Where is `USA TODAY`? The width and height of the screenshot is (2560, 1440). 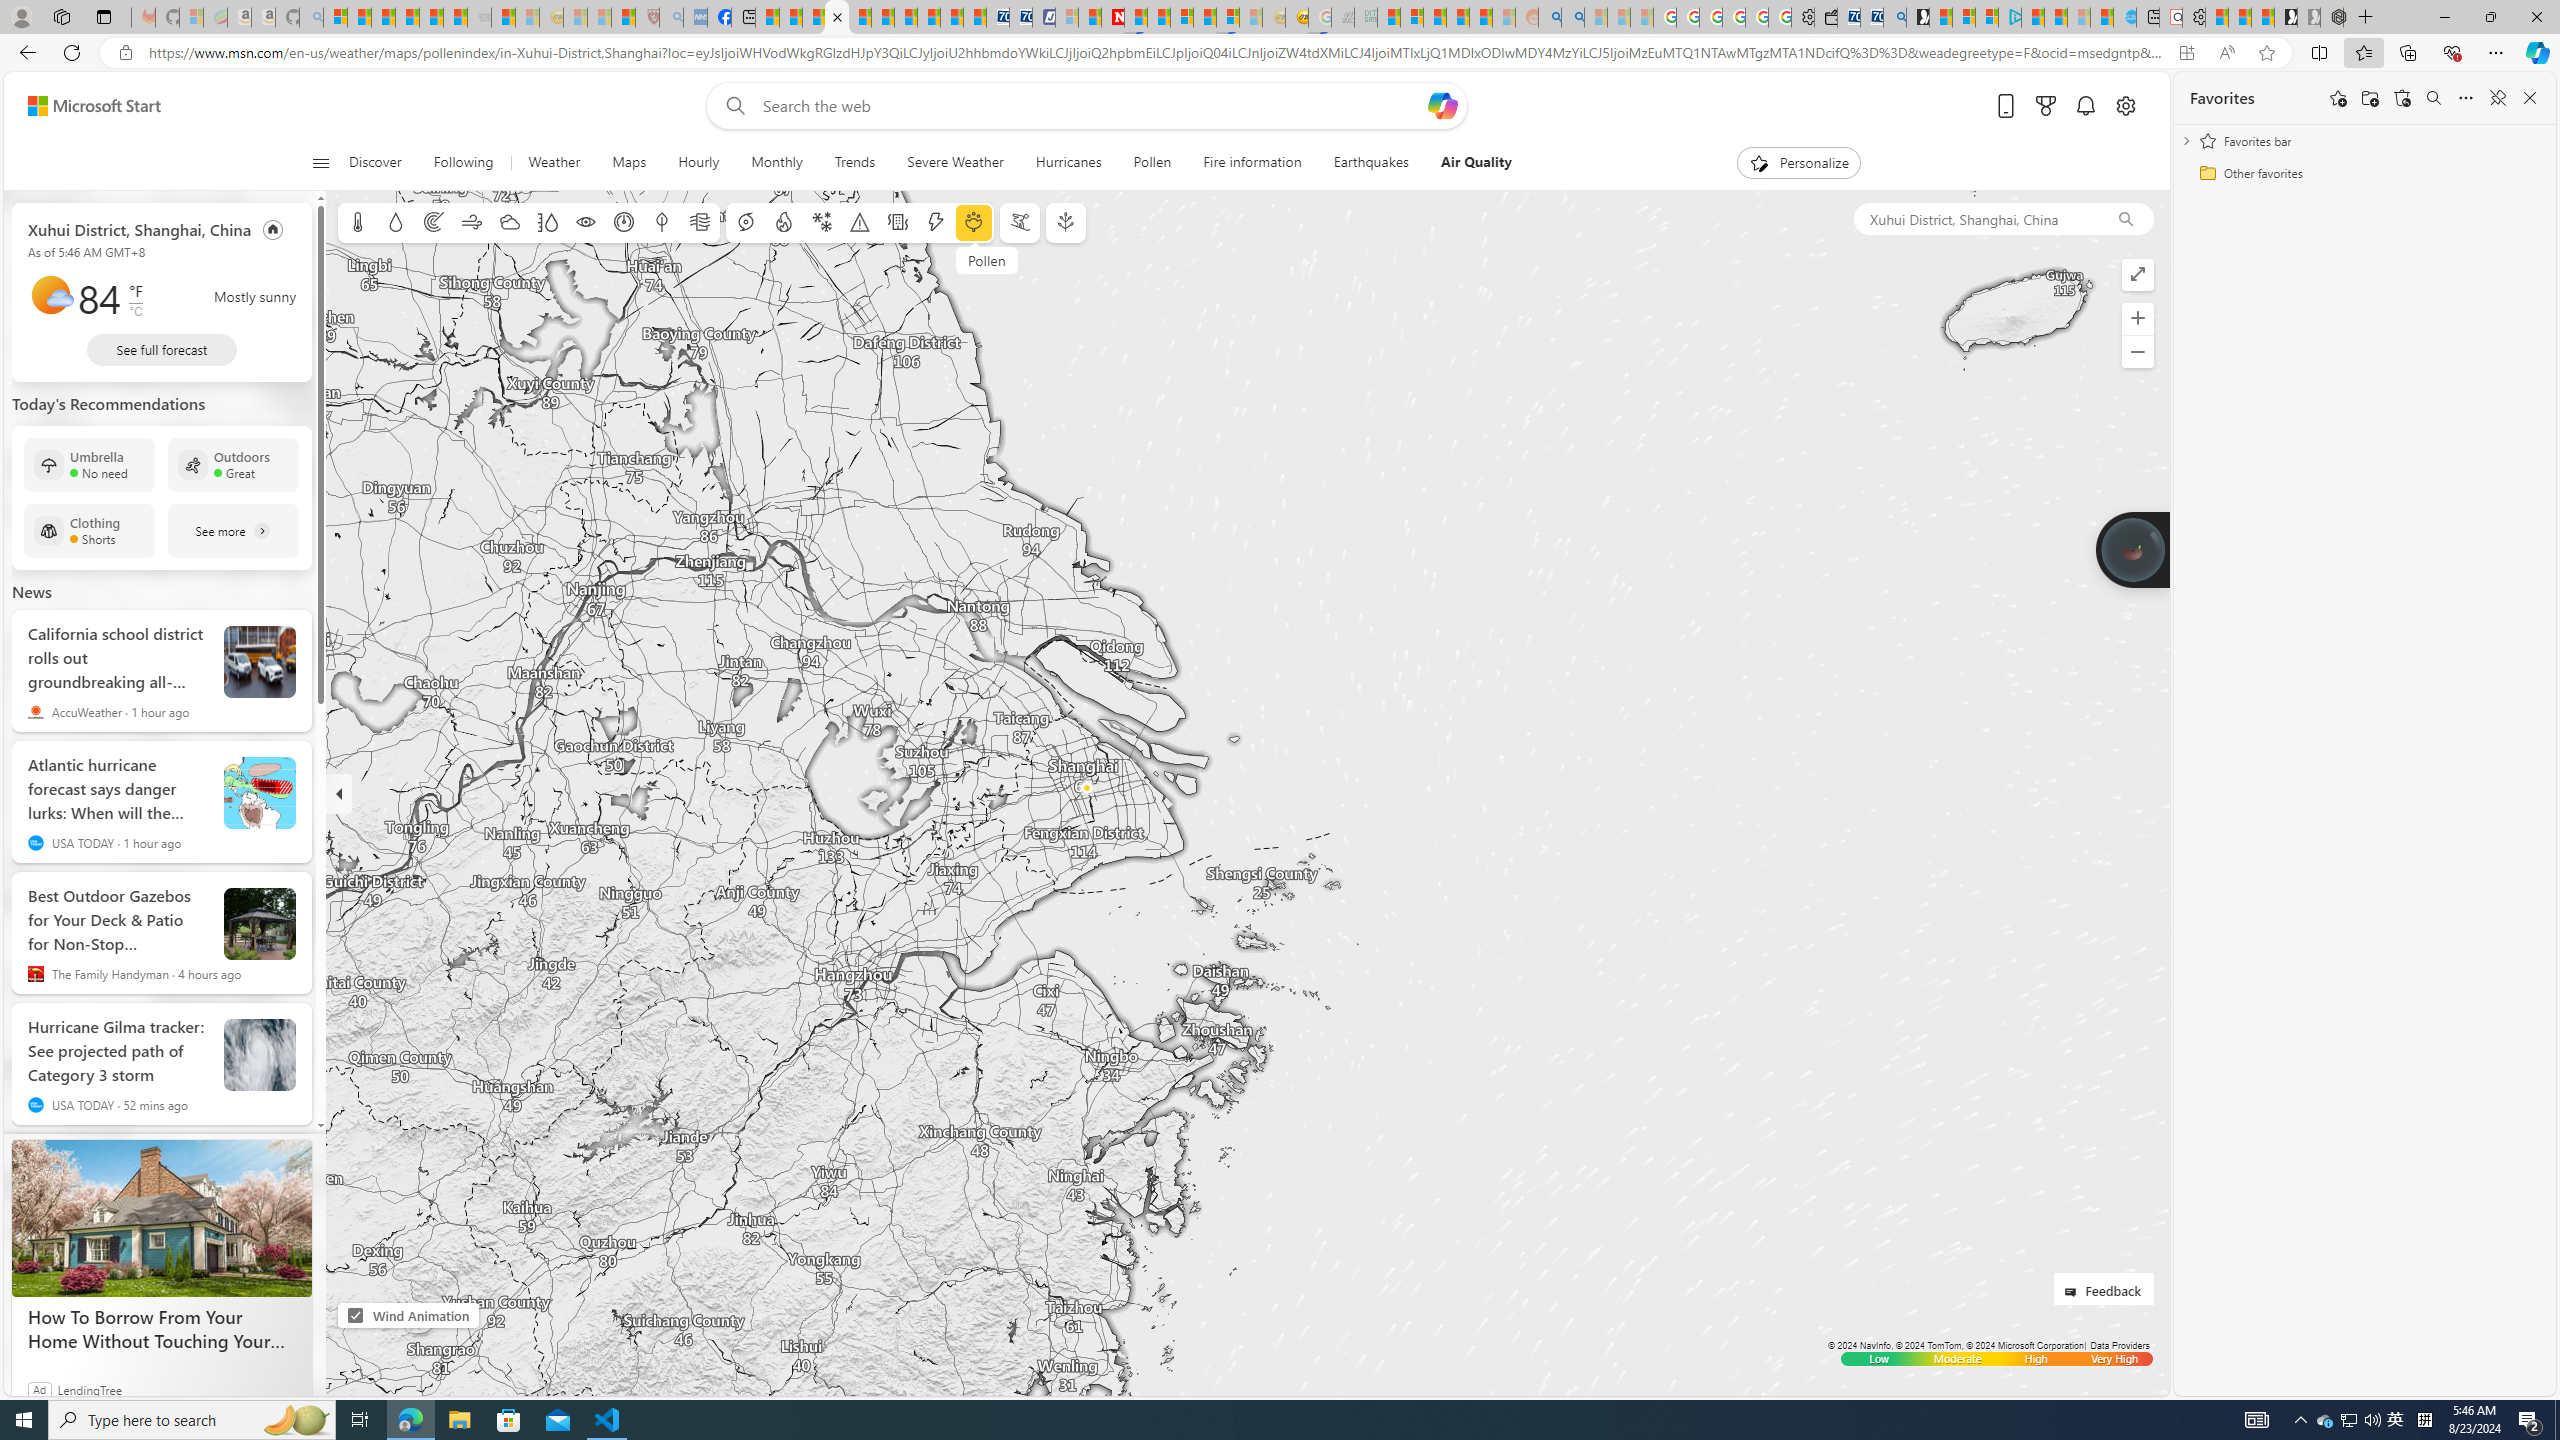
USA TODAY is located at coordinates (36, 1105).